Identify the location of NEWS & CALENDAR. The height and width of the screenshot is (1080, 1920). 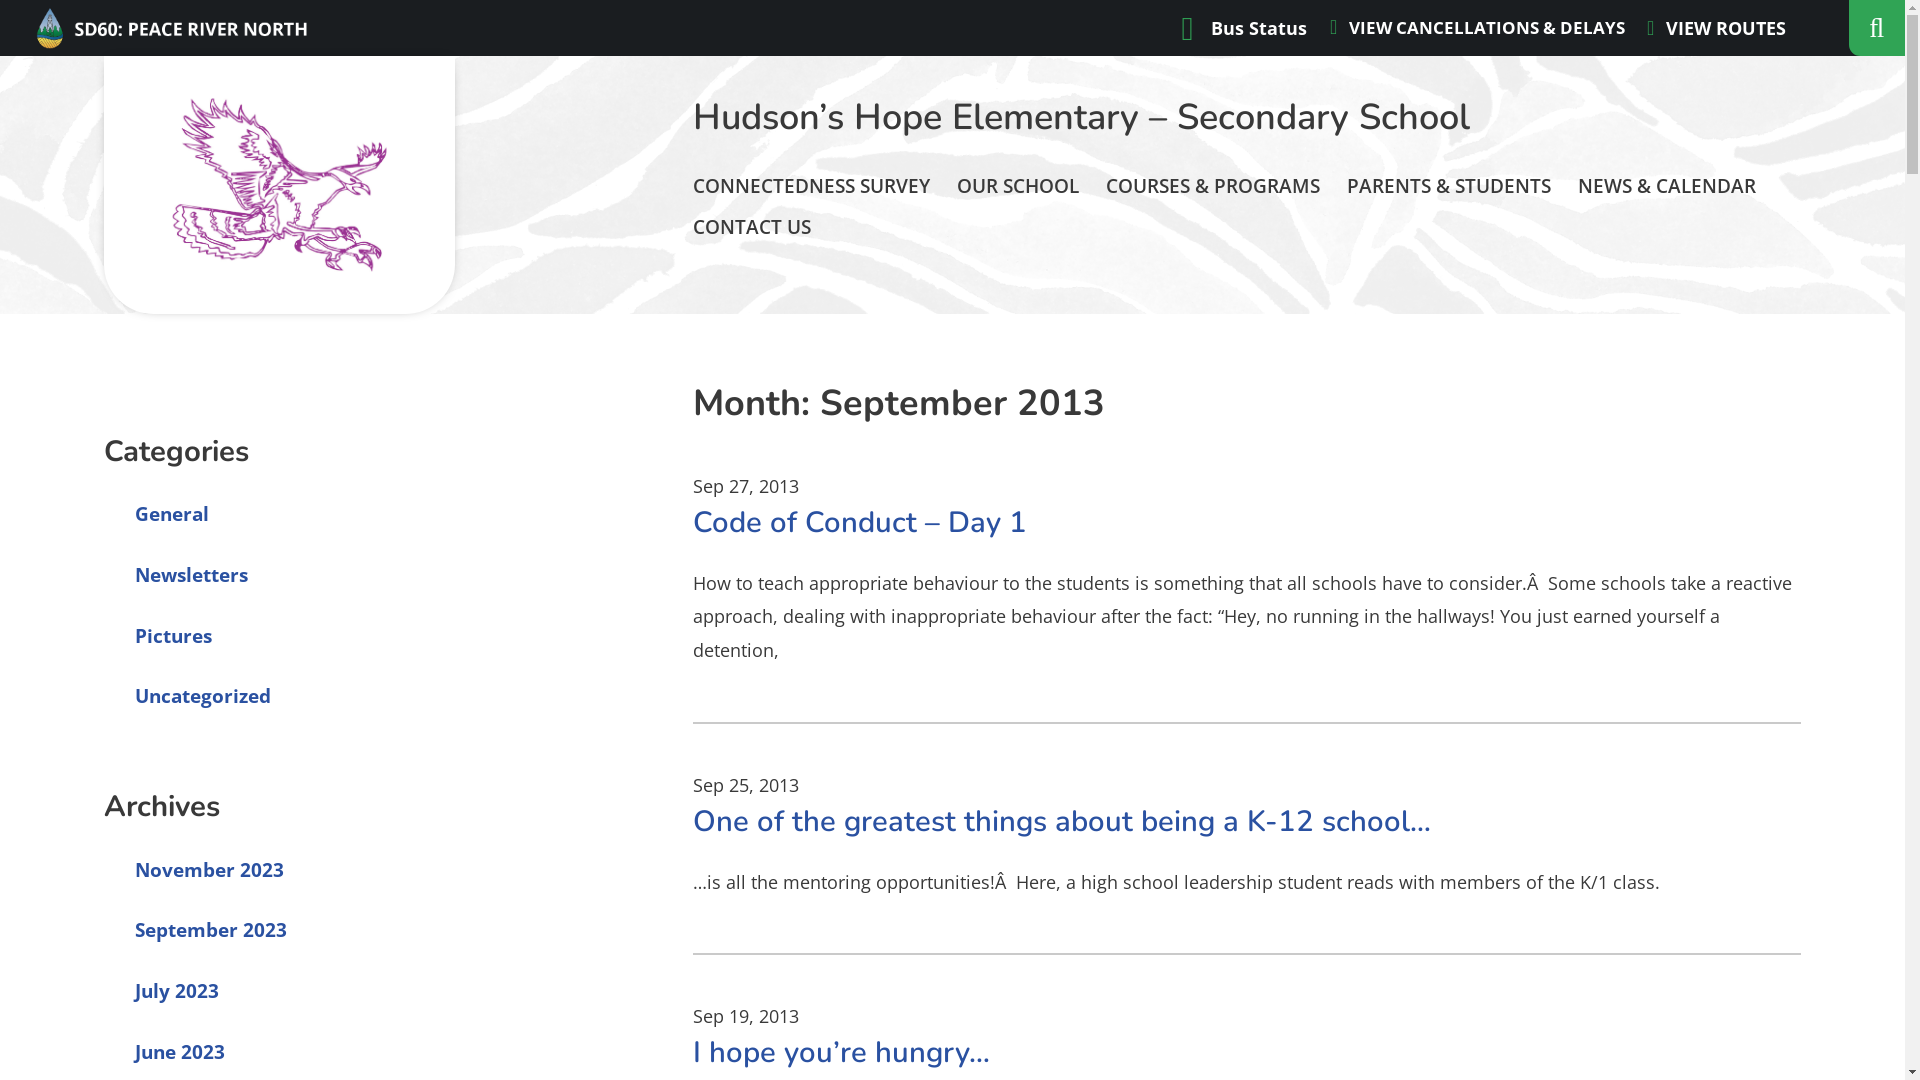
(1667, 186).